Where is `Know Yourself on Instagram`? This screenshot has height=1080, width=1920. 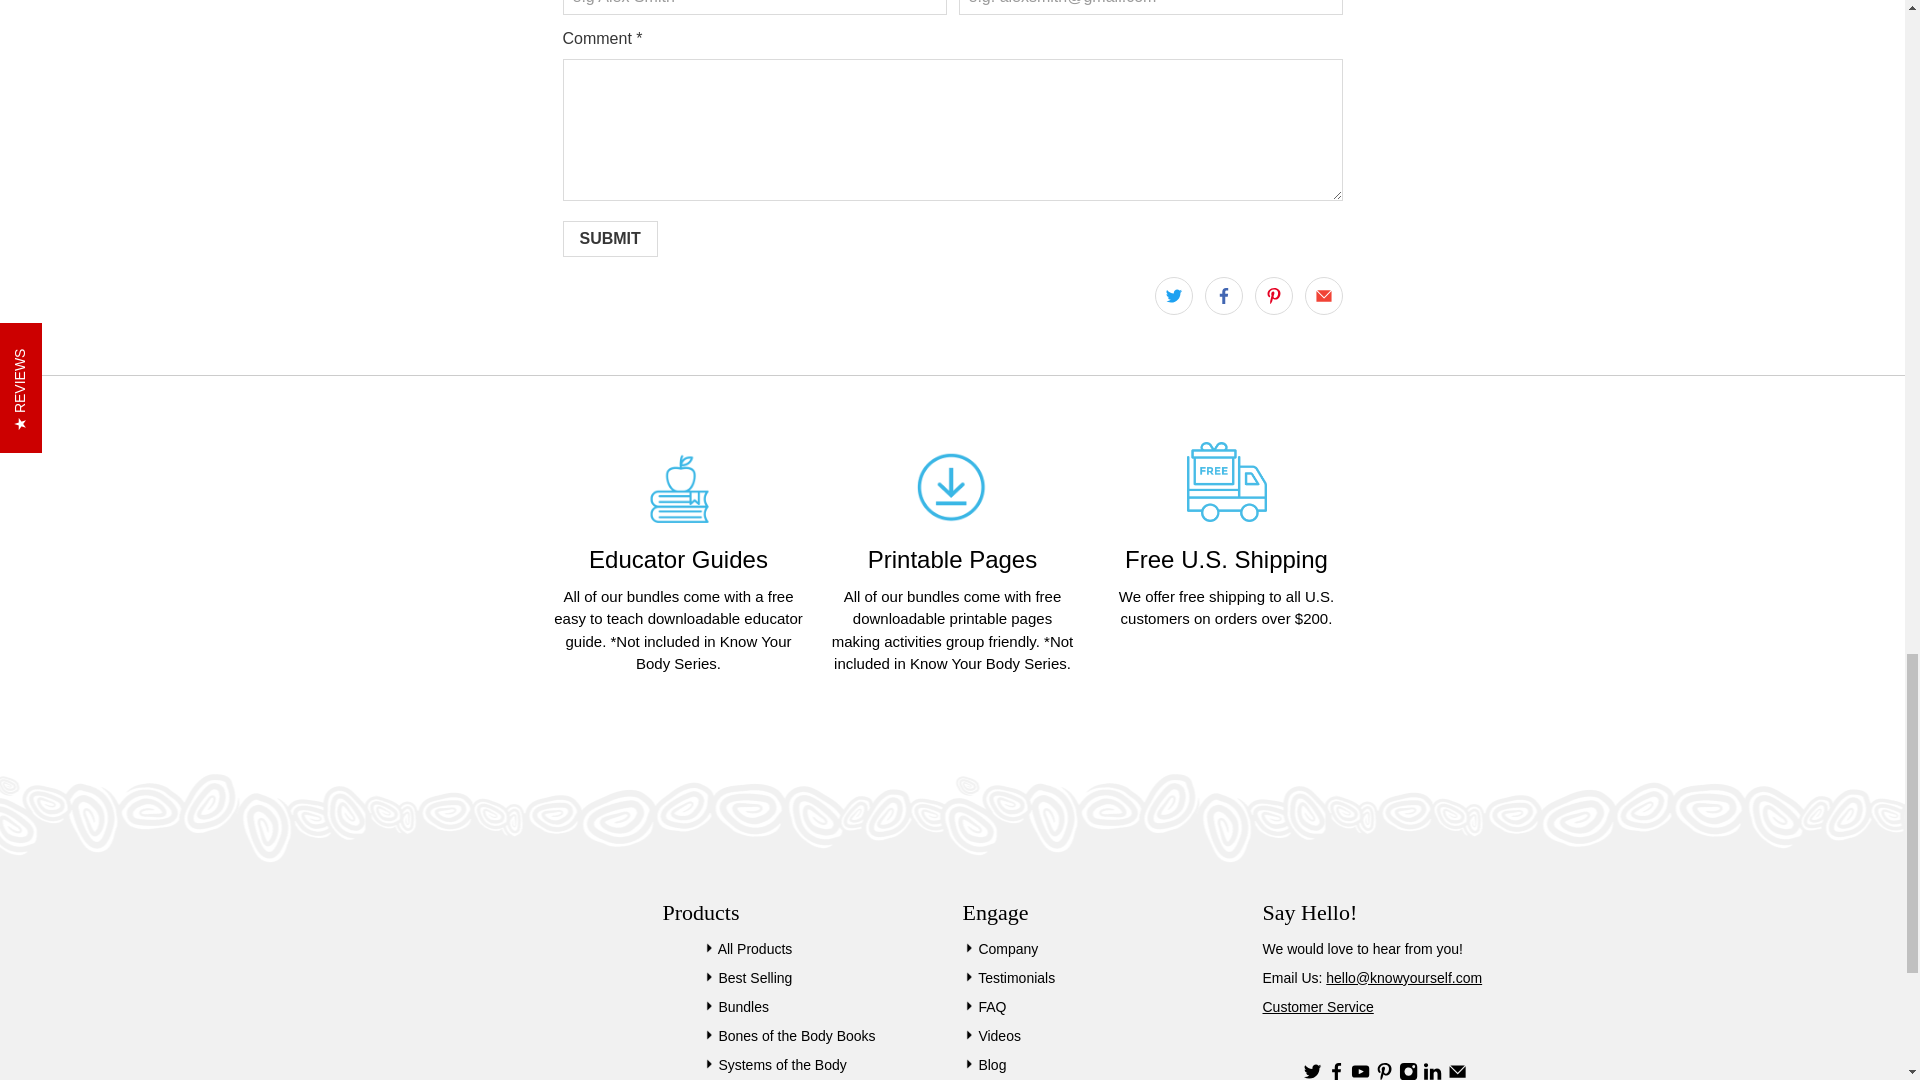
Know Yourself on Instagram is located at coordinates (1408, 1074).